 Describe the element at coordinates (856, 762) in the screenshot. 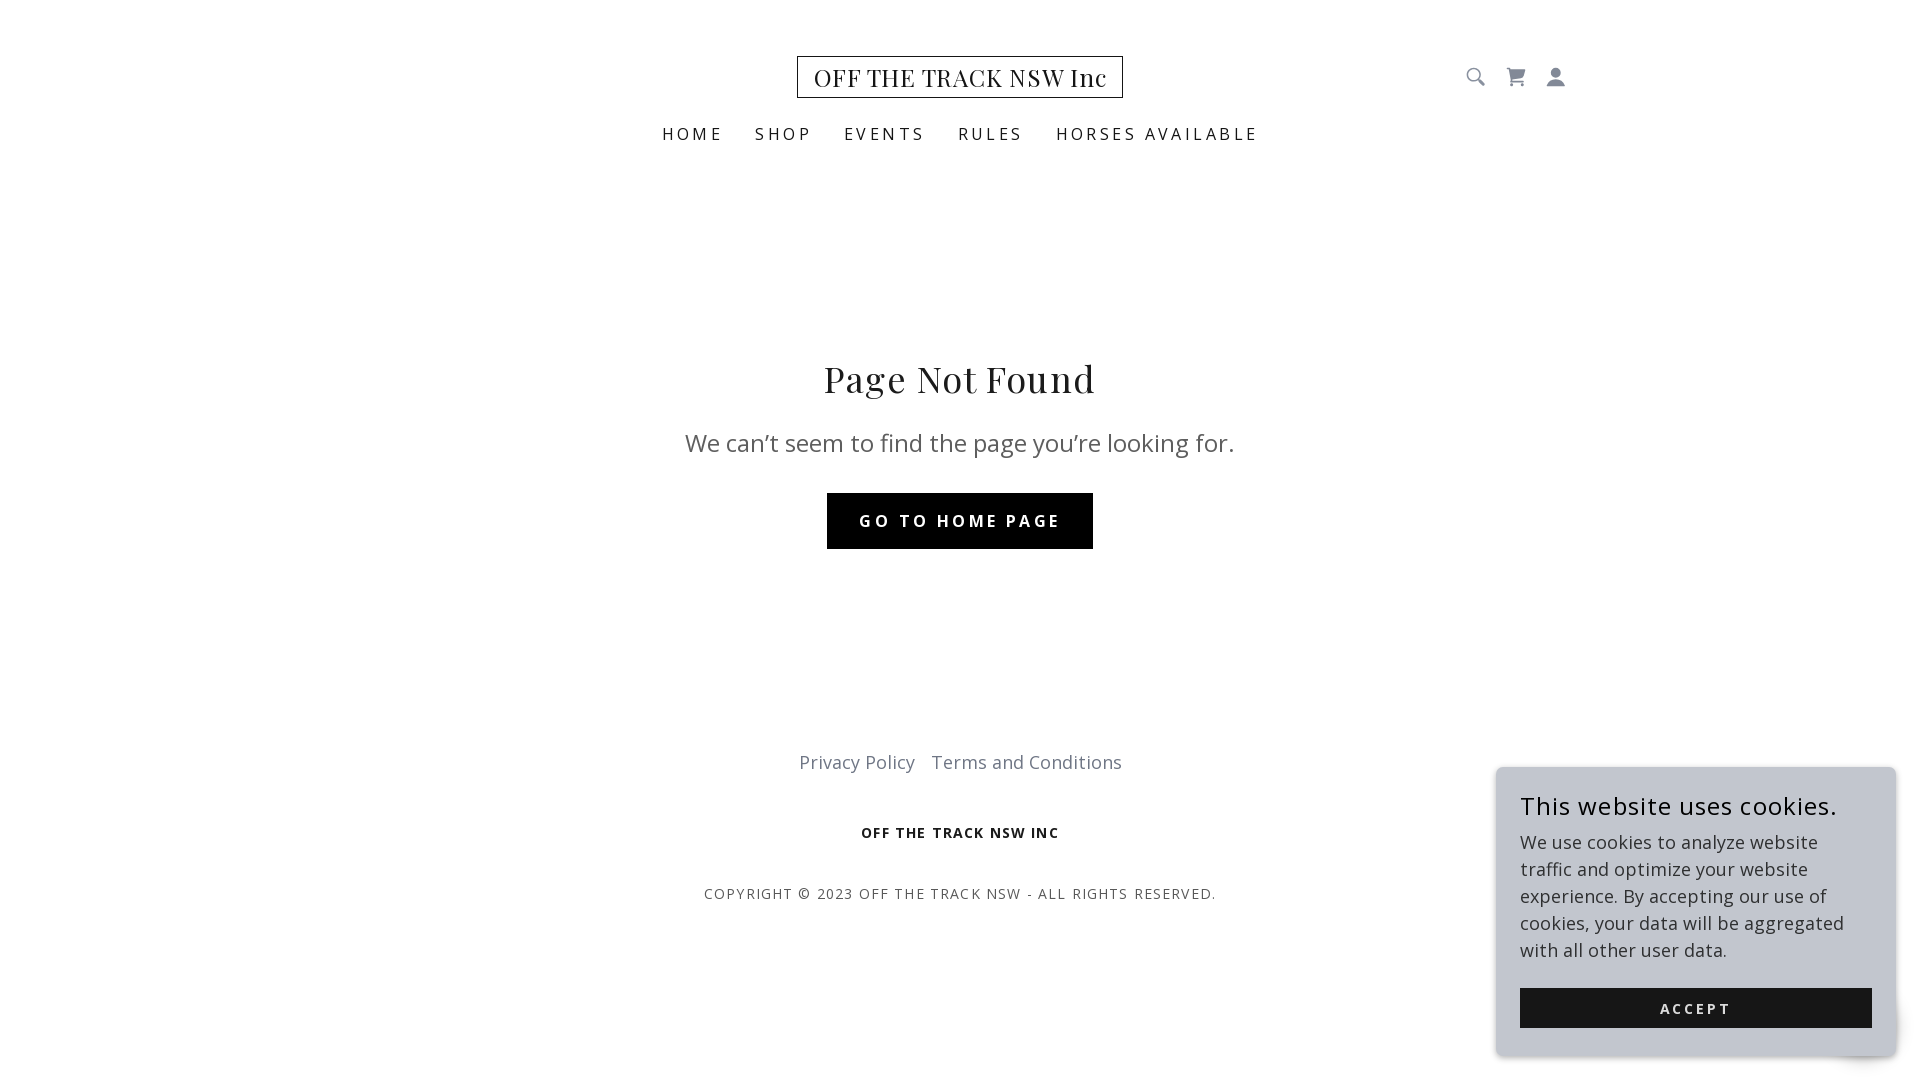

I see `Privacy Policy` at that location.